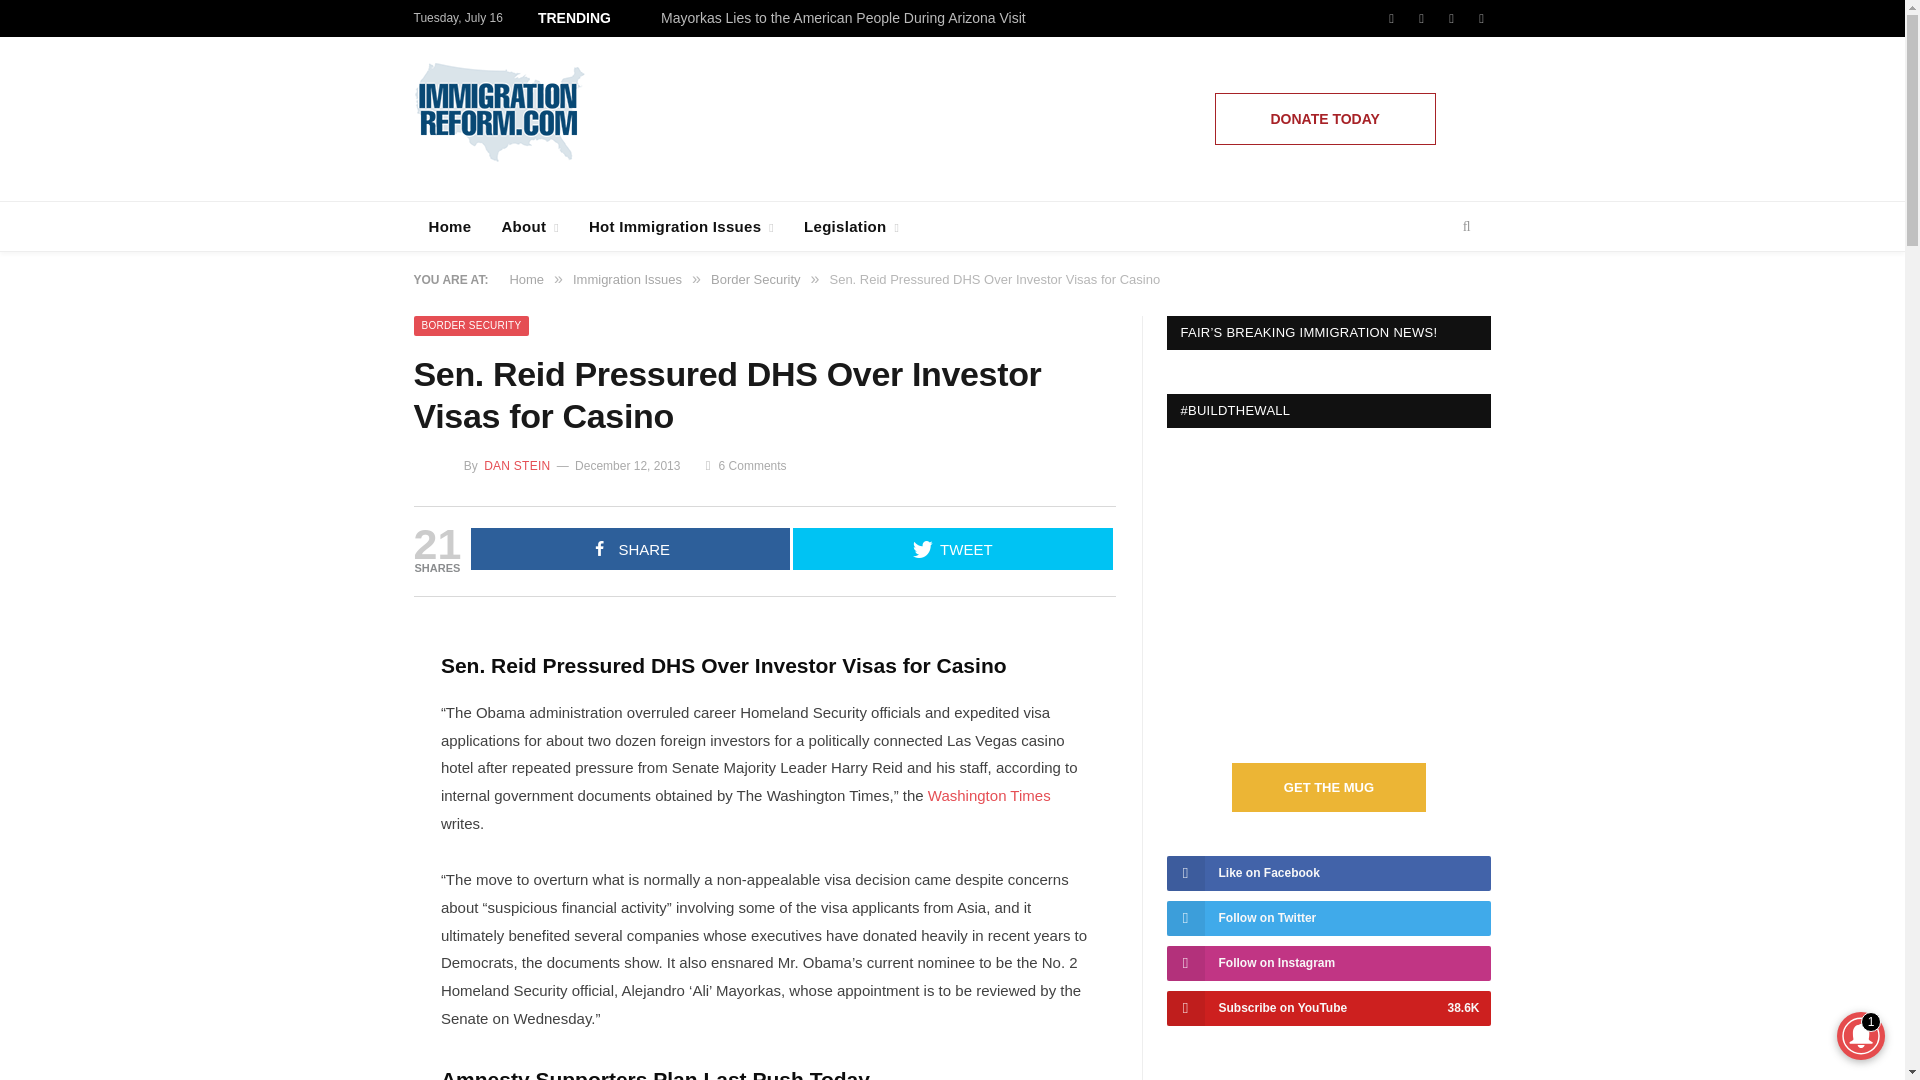  What do you see at coordinates (1326, 118) in the screenshot?
I see `DONATE TODAY` at bounding box center [1326, 118].